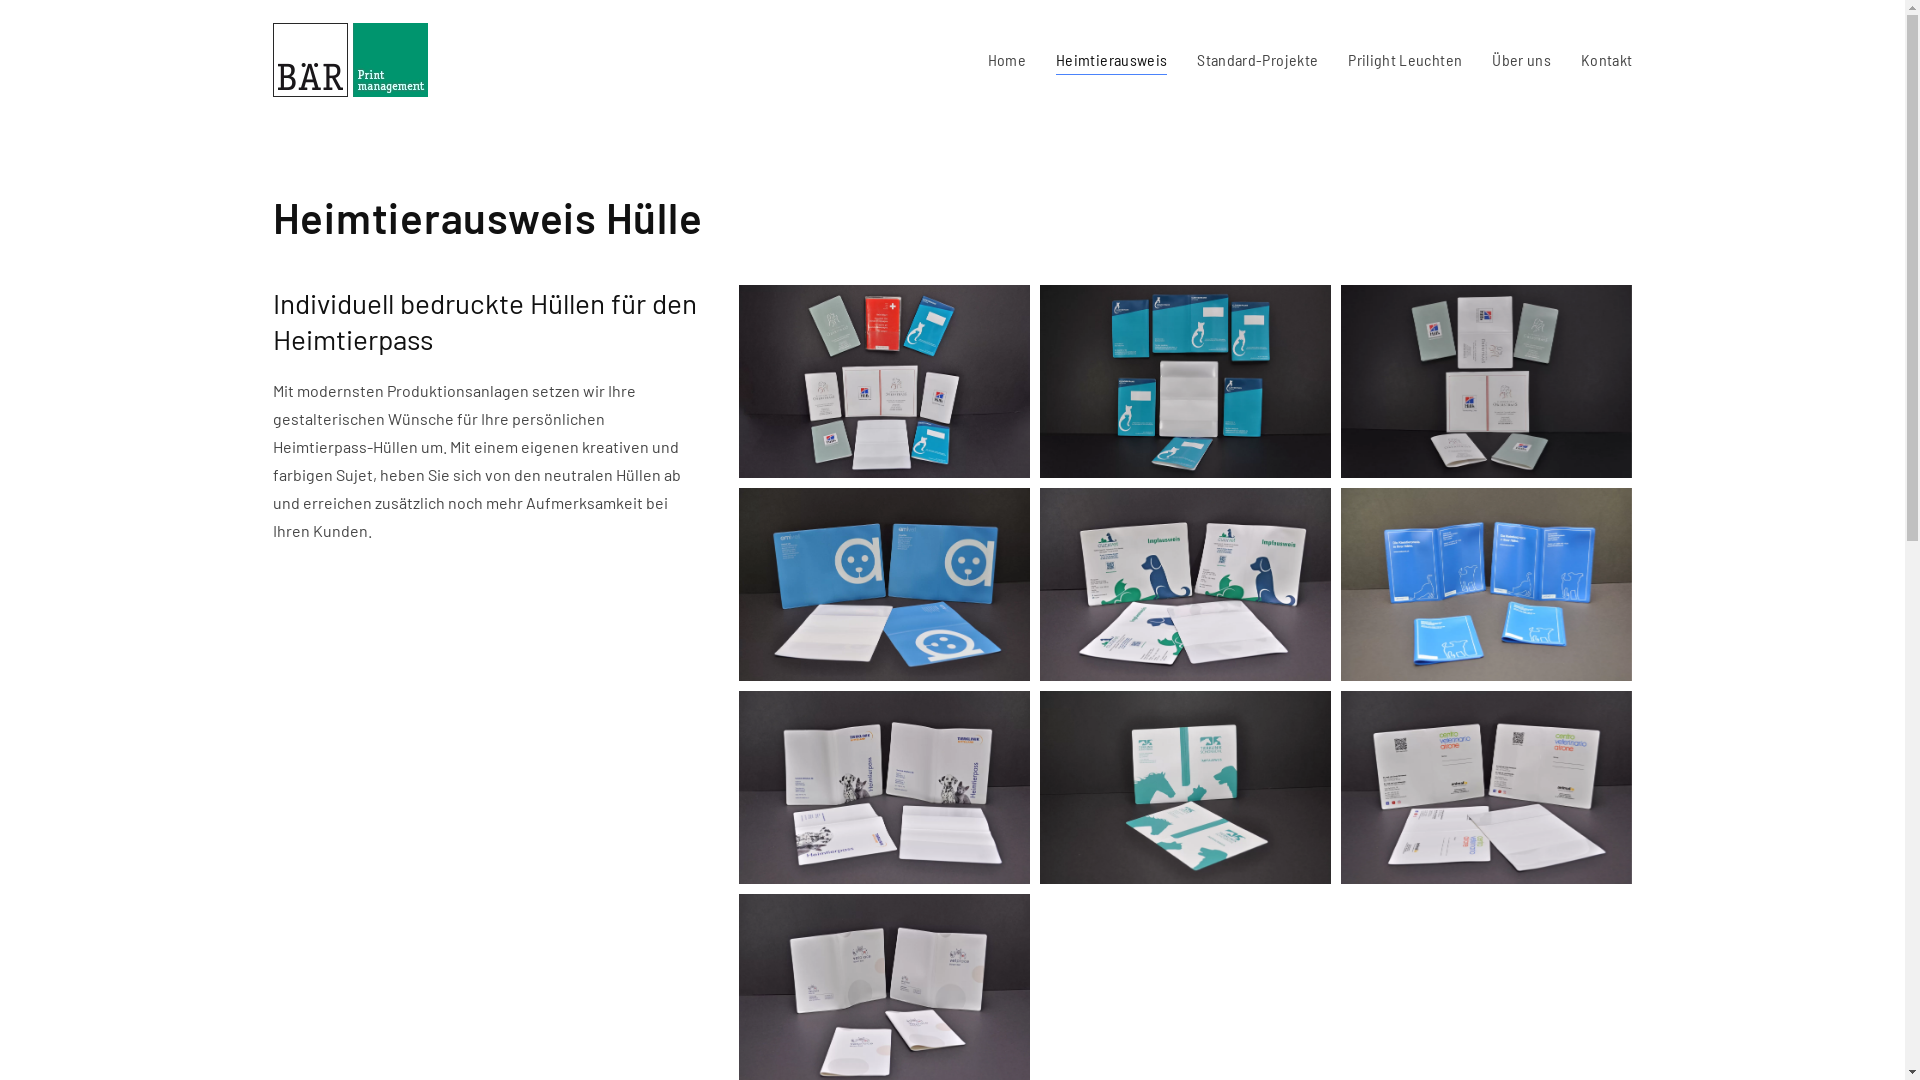 This screenshot has height=1080, width=1920. I want to click on Standard-Projekte, so click(1258, 60).